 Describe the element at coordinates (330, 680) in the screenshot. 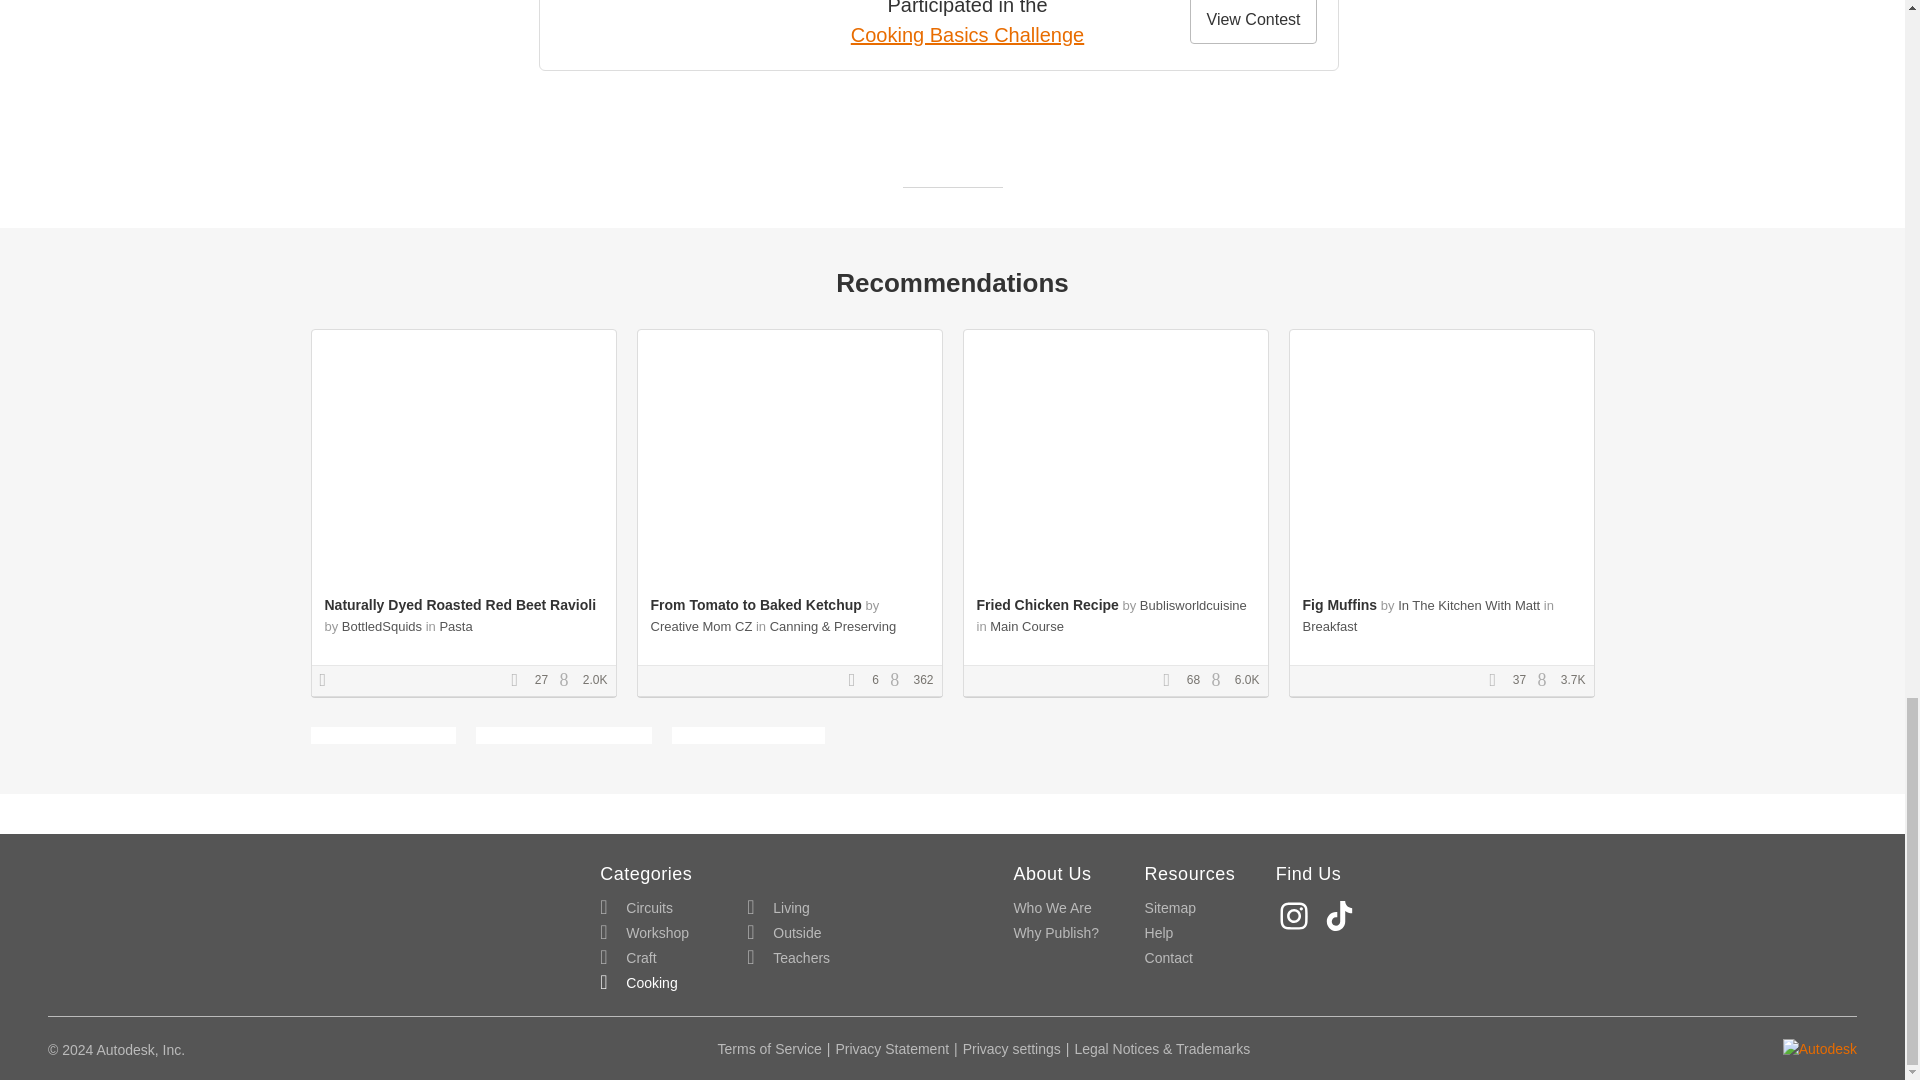

I see `Contest Winner` at that location.